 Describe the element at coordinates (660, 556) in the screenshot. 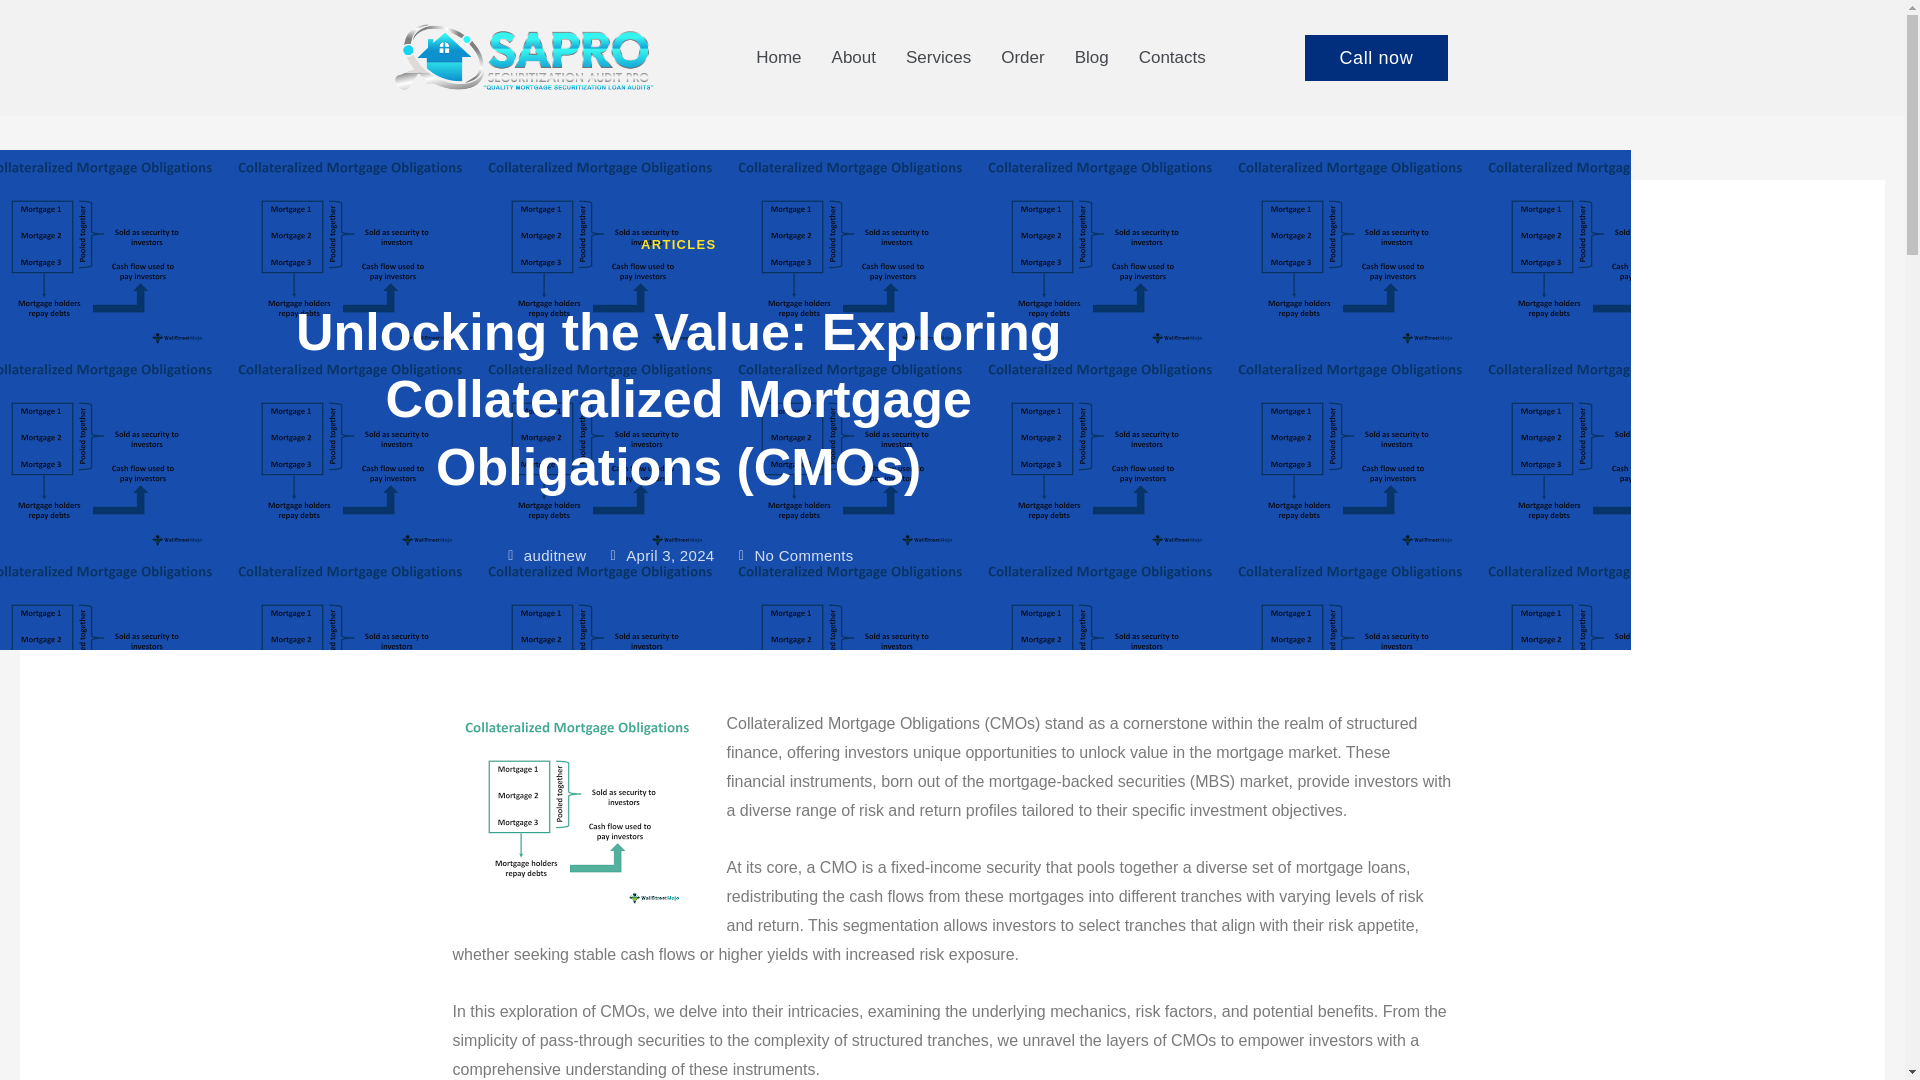

I see `April 3, 2024` at that location.